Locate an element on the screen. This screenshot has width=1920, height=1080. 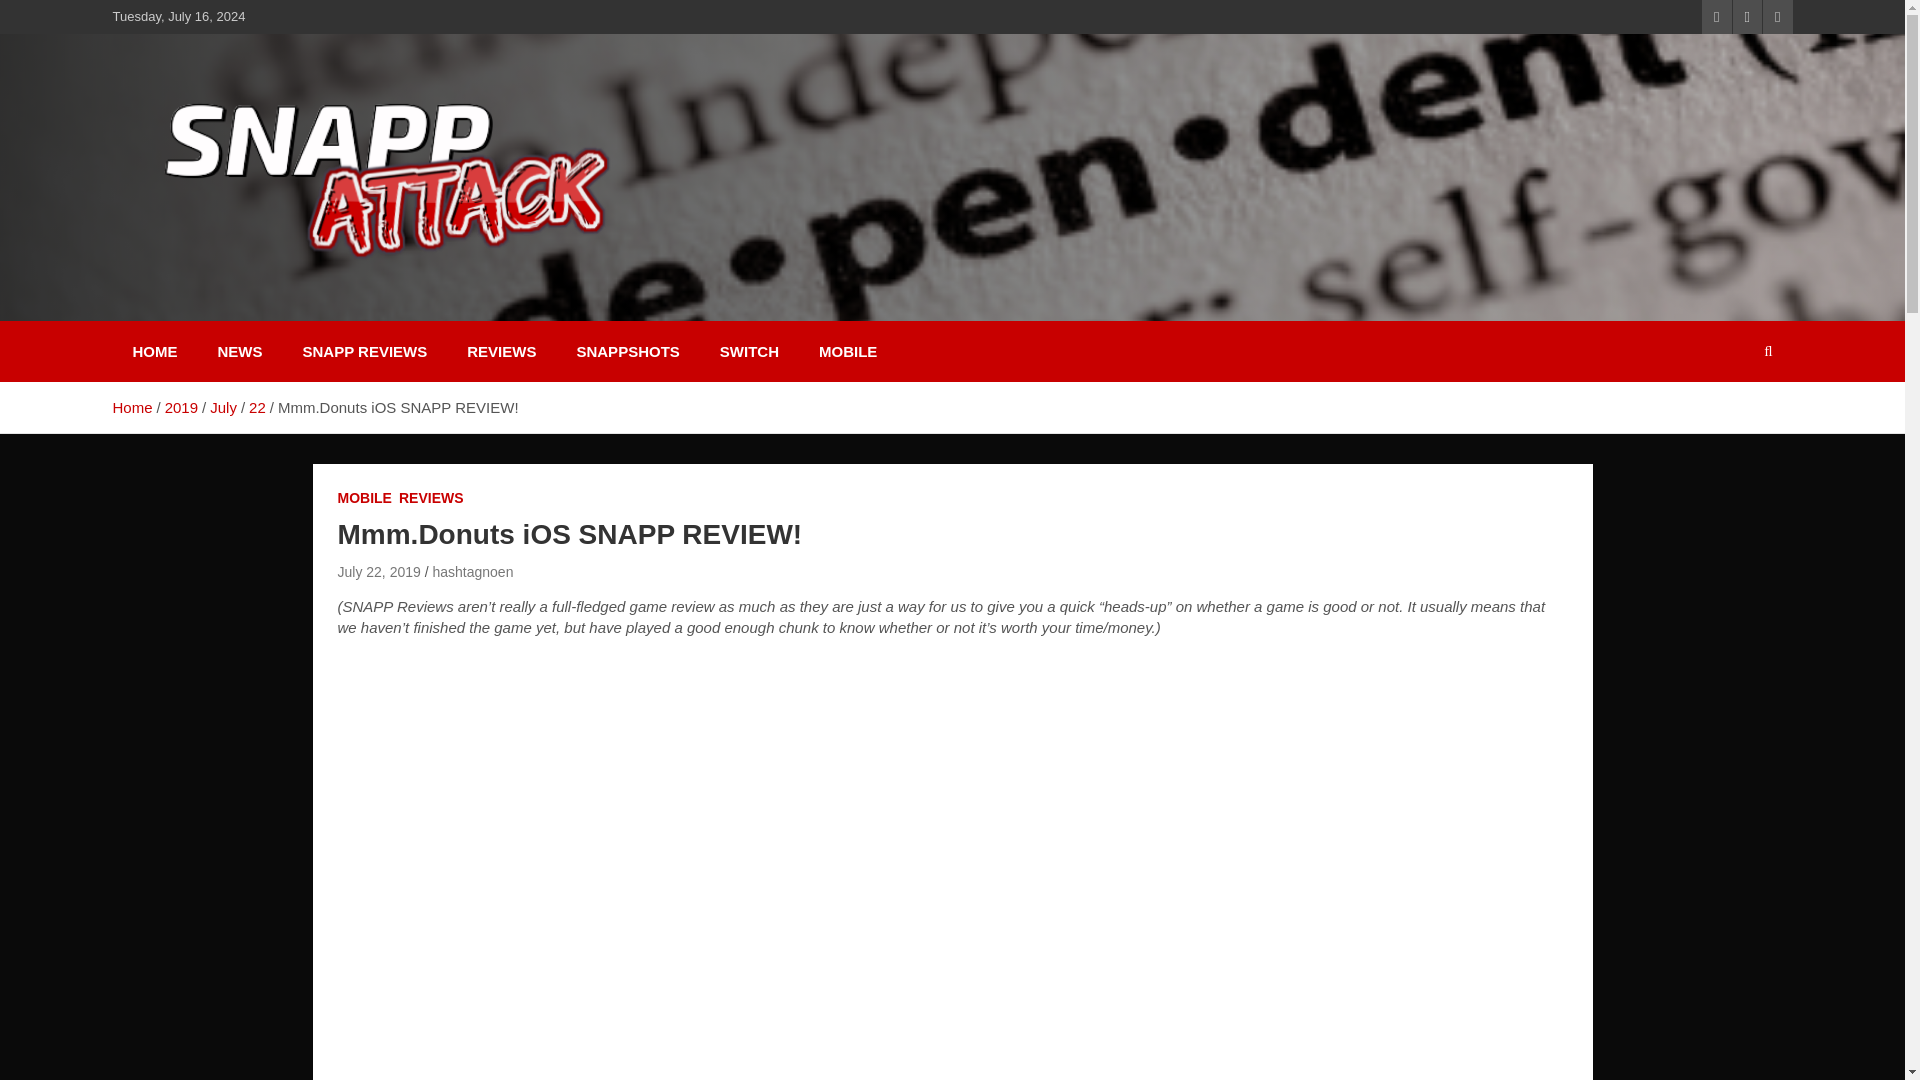
Mmm.Donuts iOS SNAPP REVIEW! is located at coordinates (378, 571).